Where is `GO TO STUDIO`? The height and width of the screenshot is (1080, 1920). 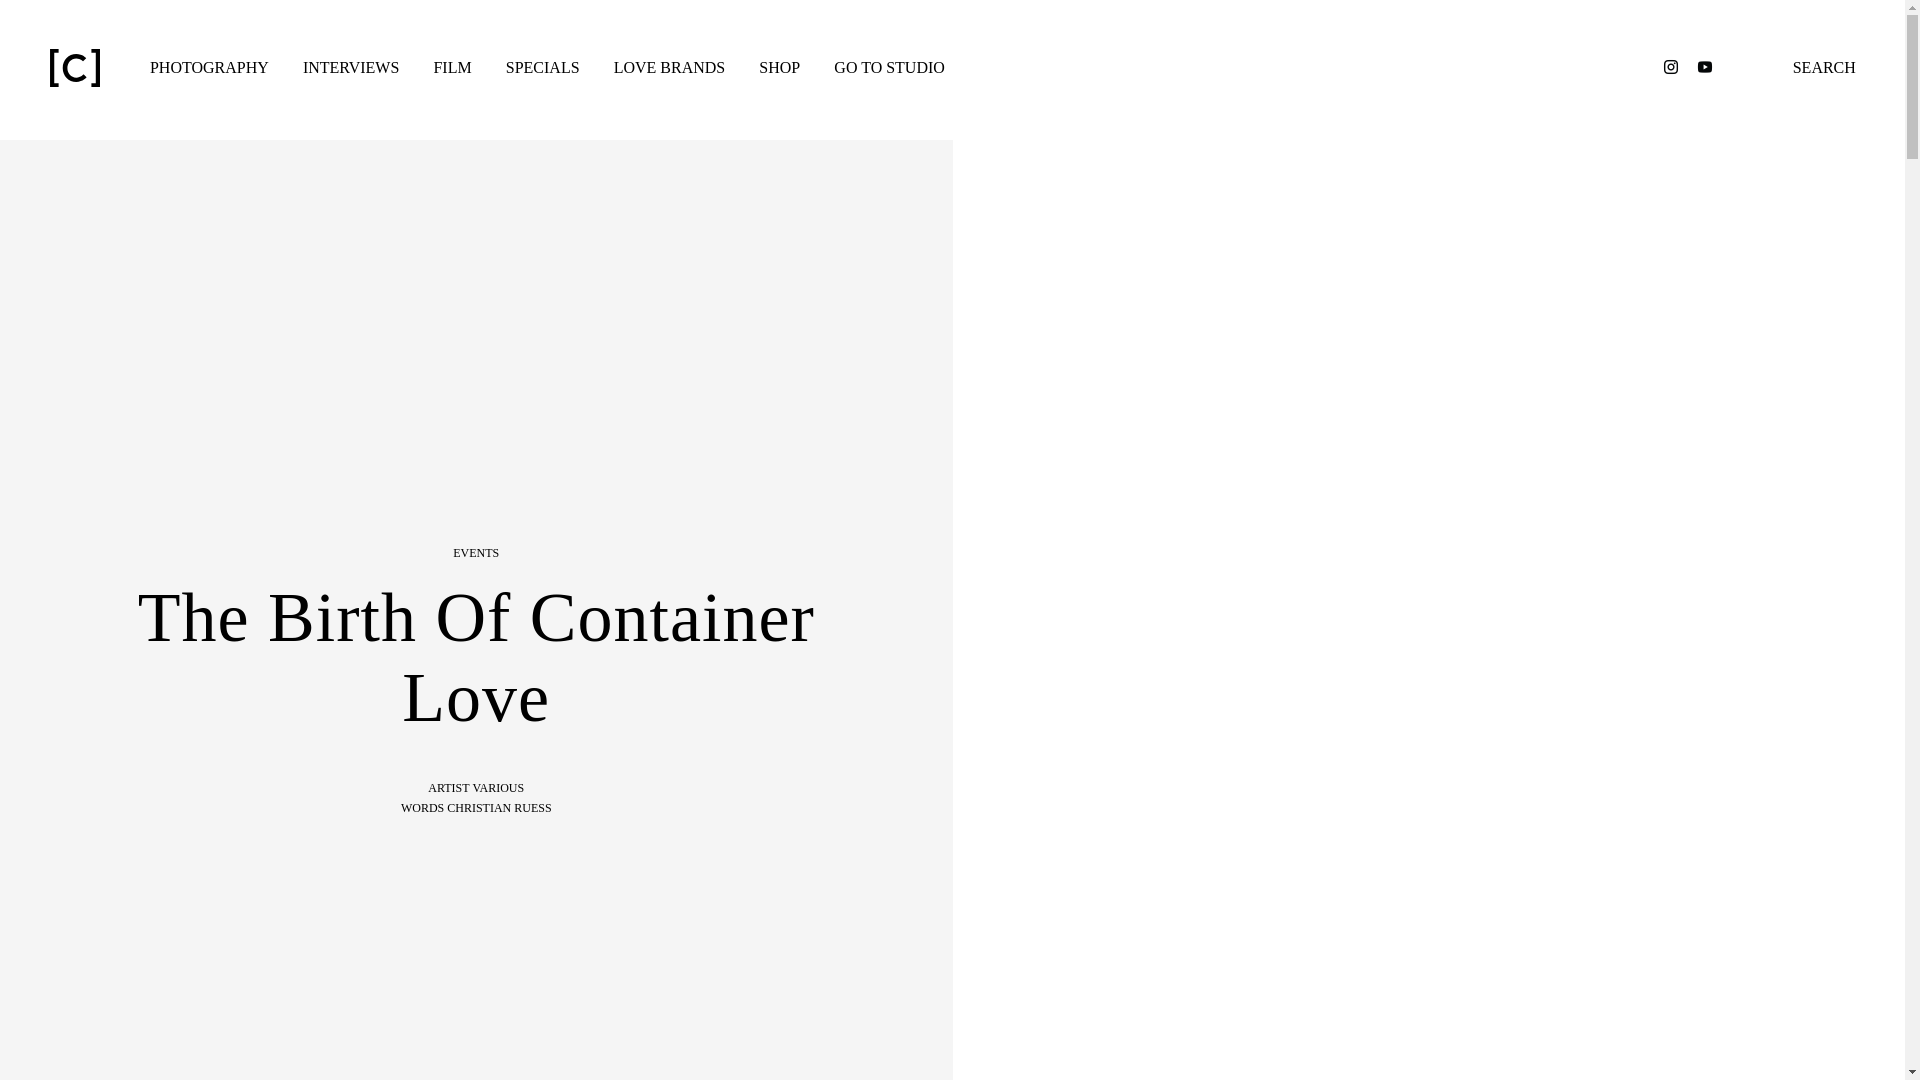
GO TO STUDIO is located at coordinates (888, 67).